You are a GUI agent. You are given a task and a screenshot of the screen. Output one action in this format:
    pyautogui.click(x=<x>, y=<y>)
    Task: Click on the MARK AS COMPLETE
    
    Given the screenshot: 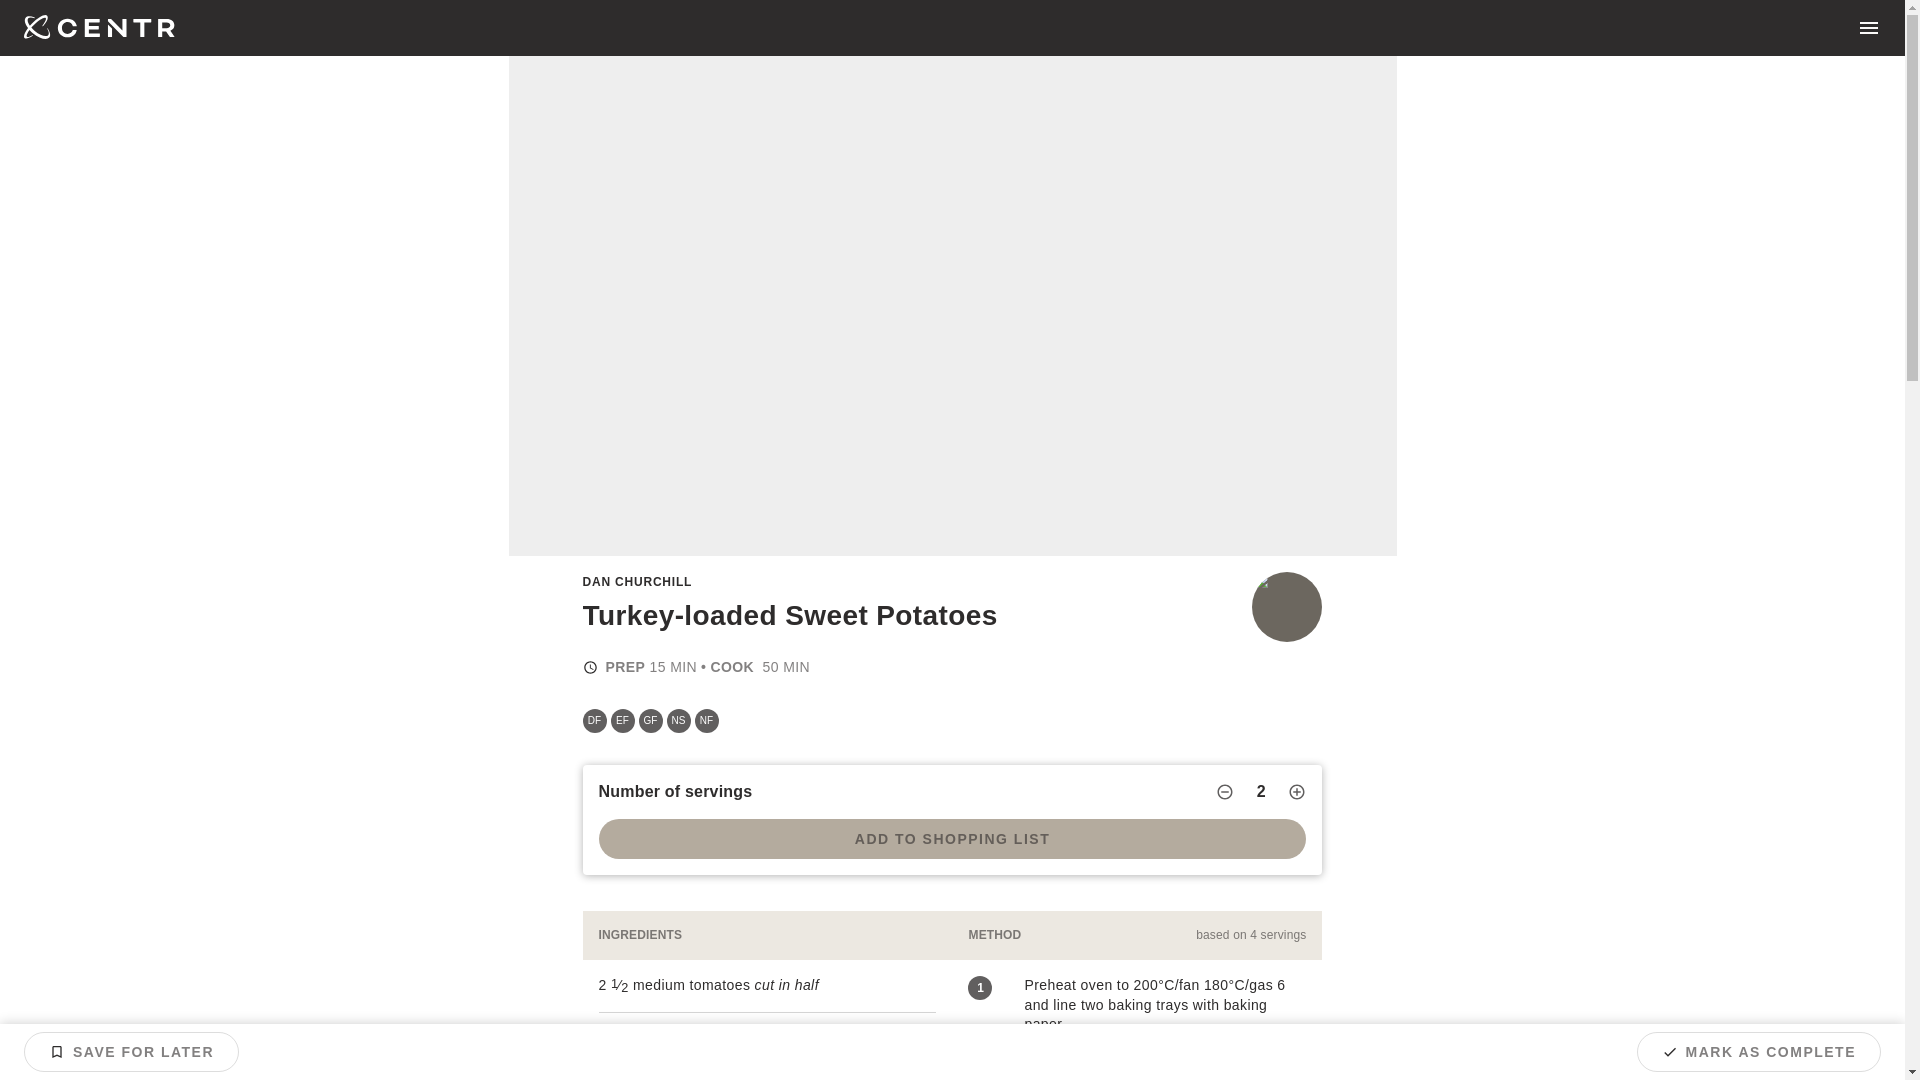 What is the action you would take?
    pyautogui.click(x=1759, y=1052)
    